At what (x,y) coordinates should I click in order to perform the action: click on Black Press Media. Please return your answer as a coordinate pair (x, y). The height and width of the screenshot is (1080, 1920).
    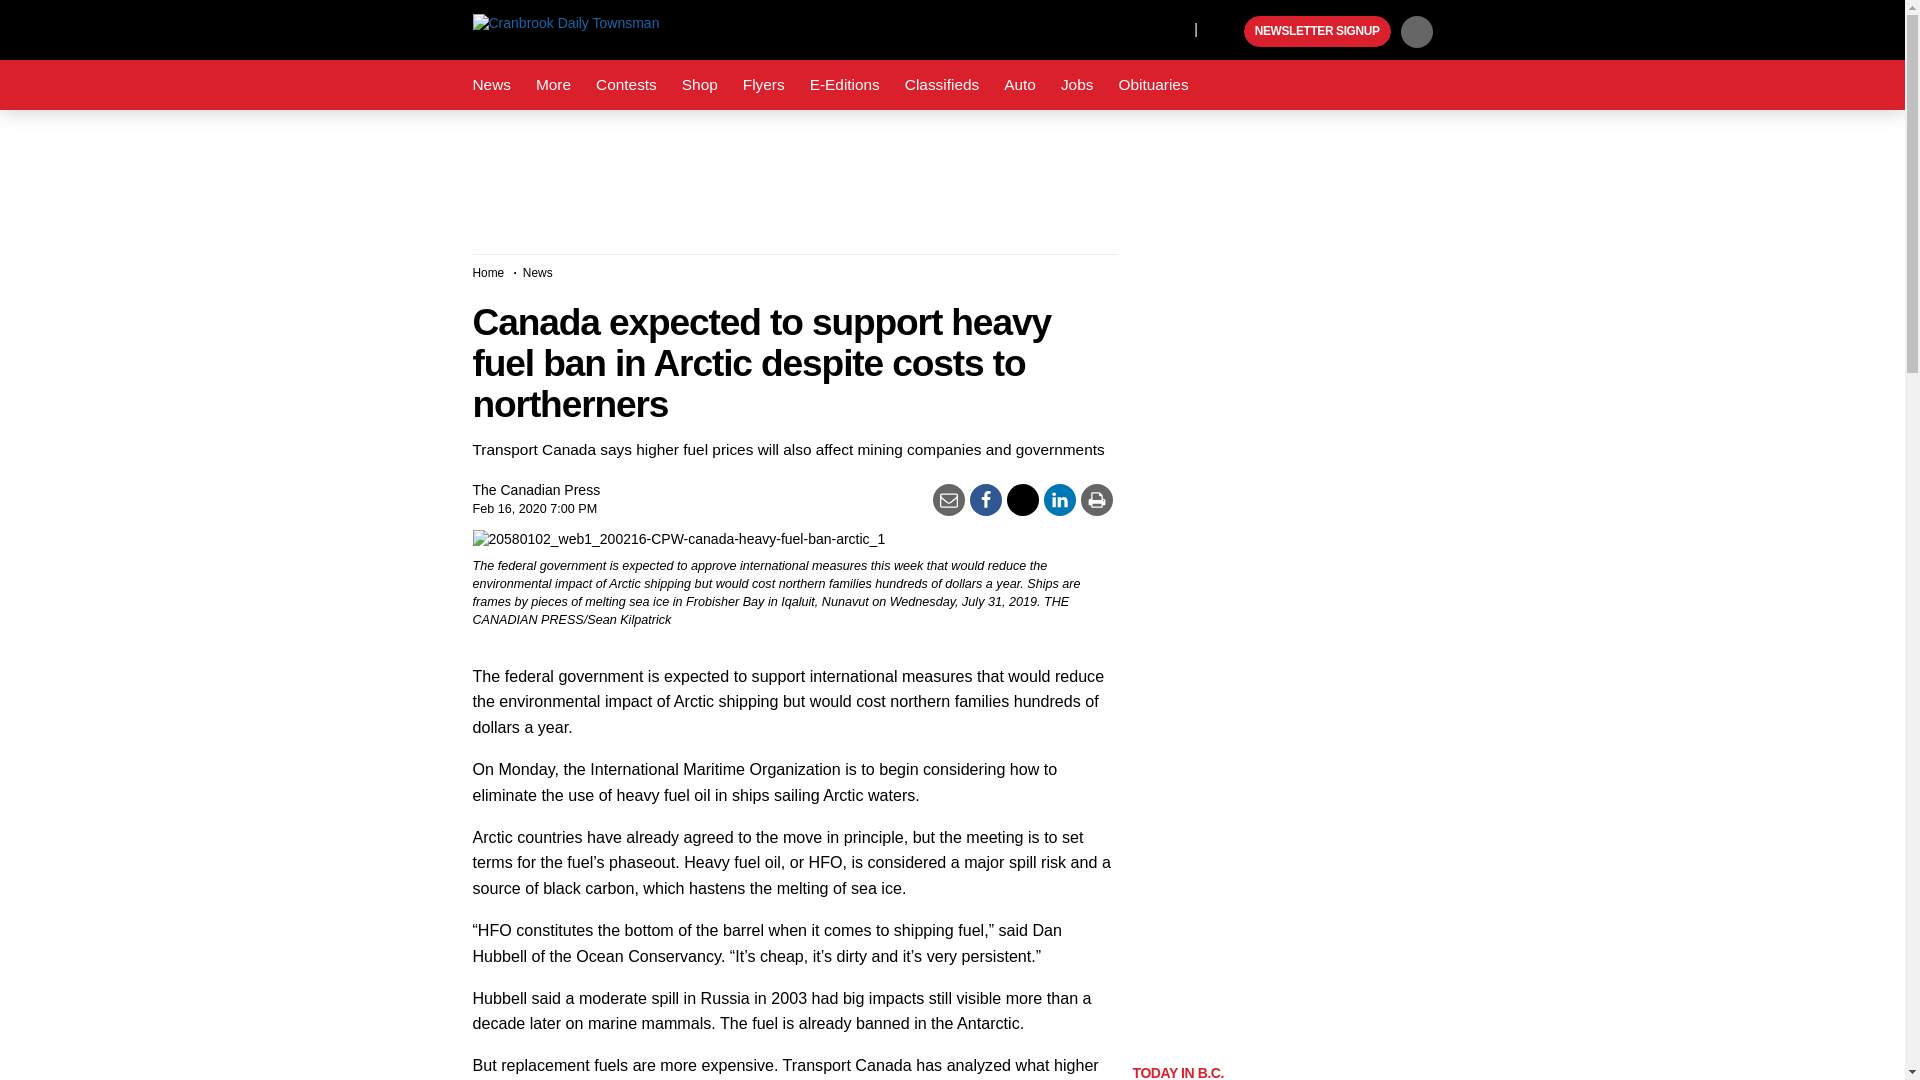
    Looking at the image, I should click on (1226, 32).